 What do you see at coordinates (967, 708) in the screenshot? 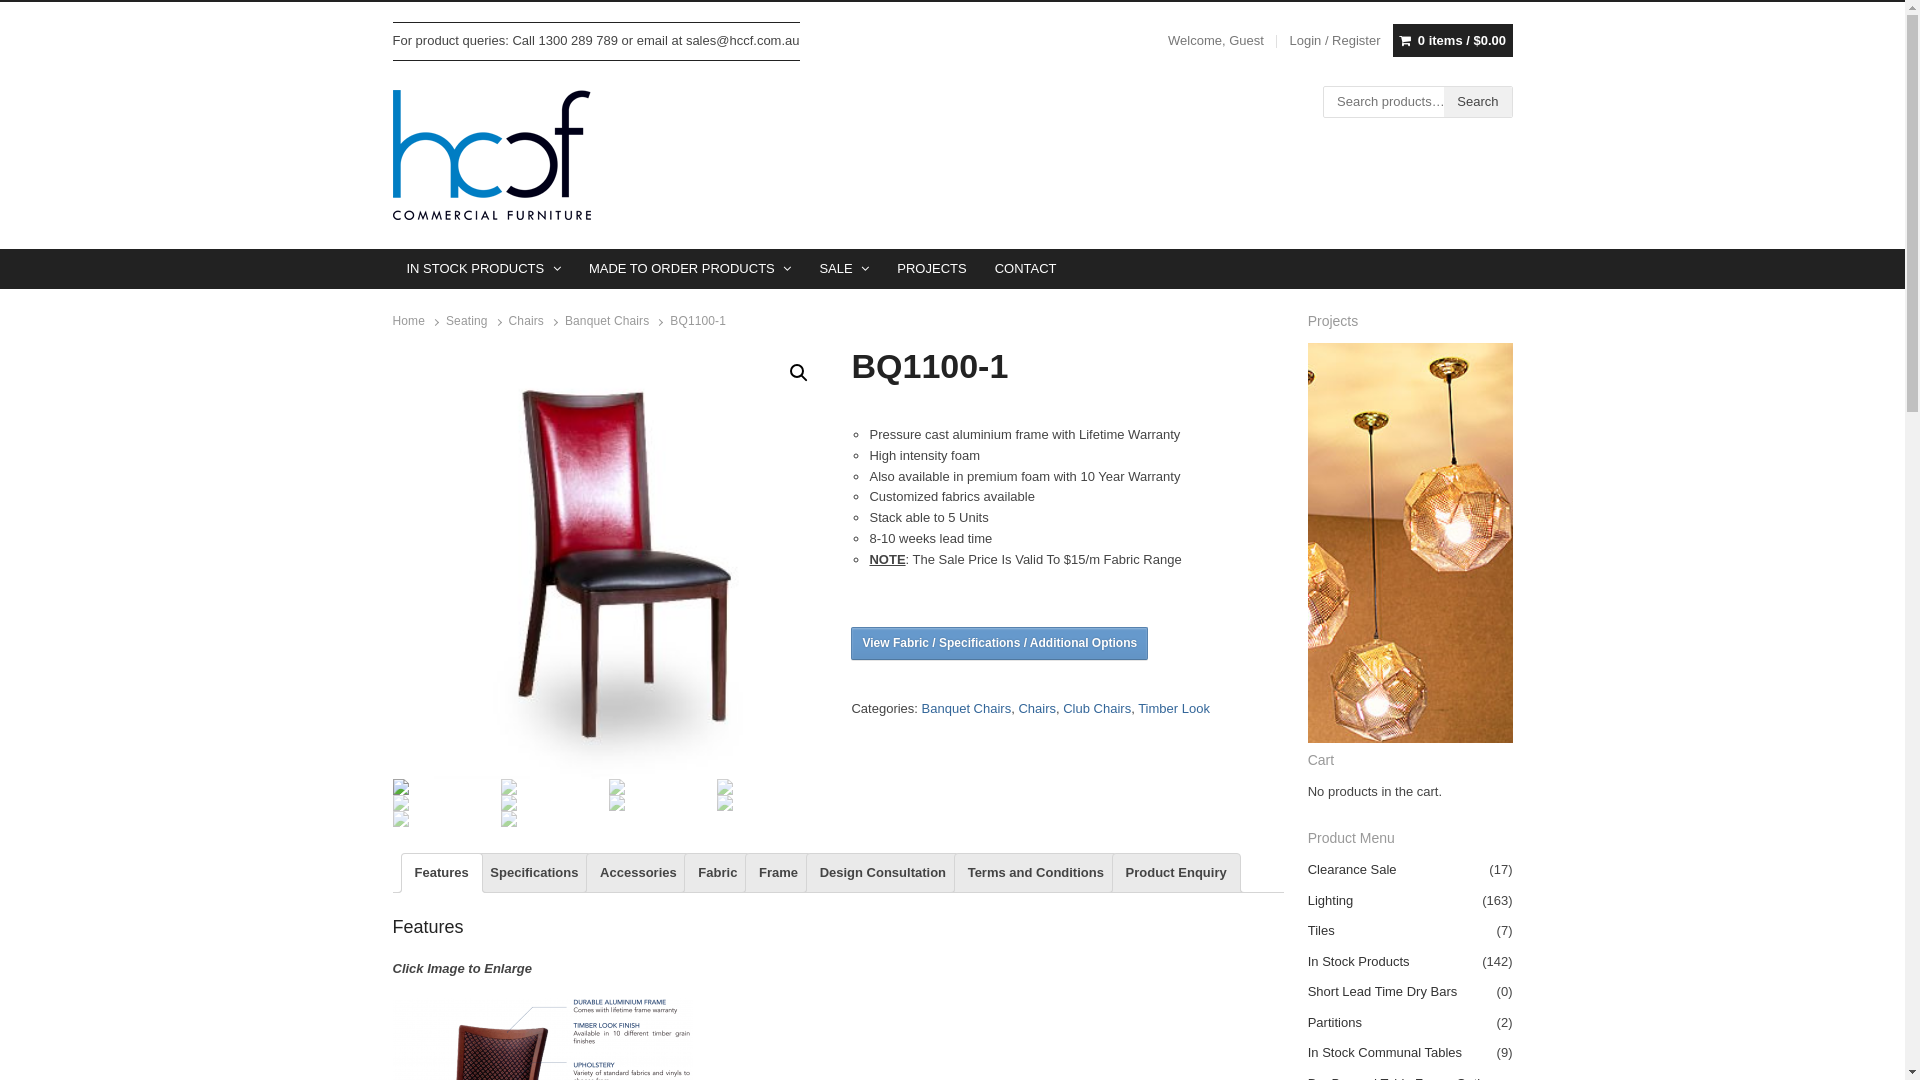
I see `Banquet Chairs` at bounding box center [967, 708].